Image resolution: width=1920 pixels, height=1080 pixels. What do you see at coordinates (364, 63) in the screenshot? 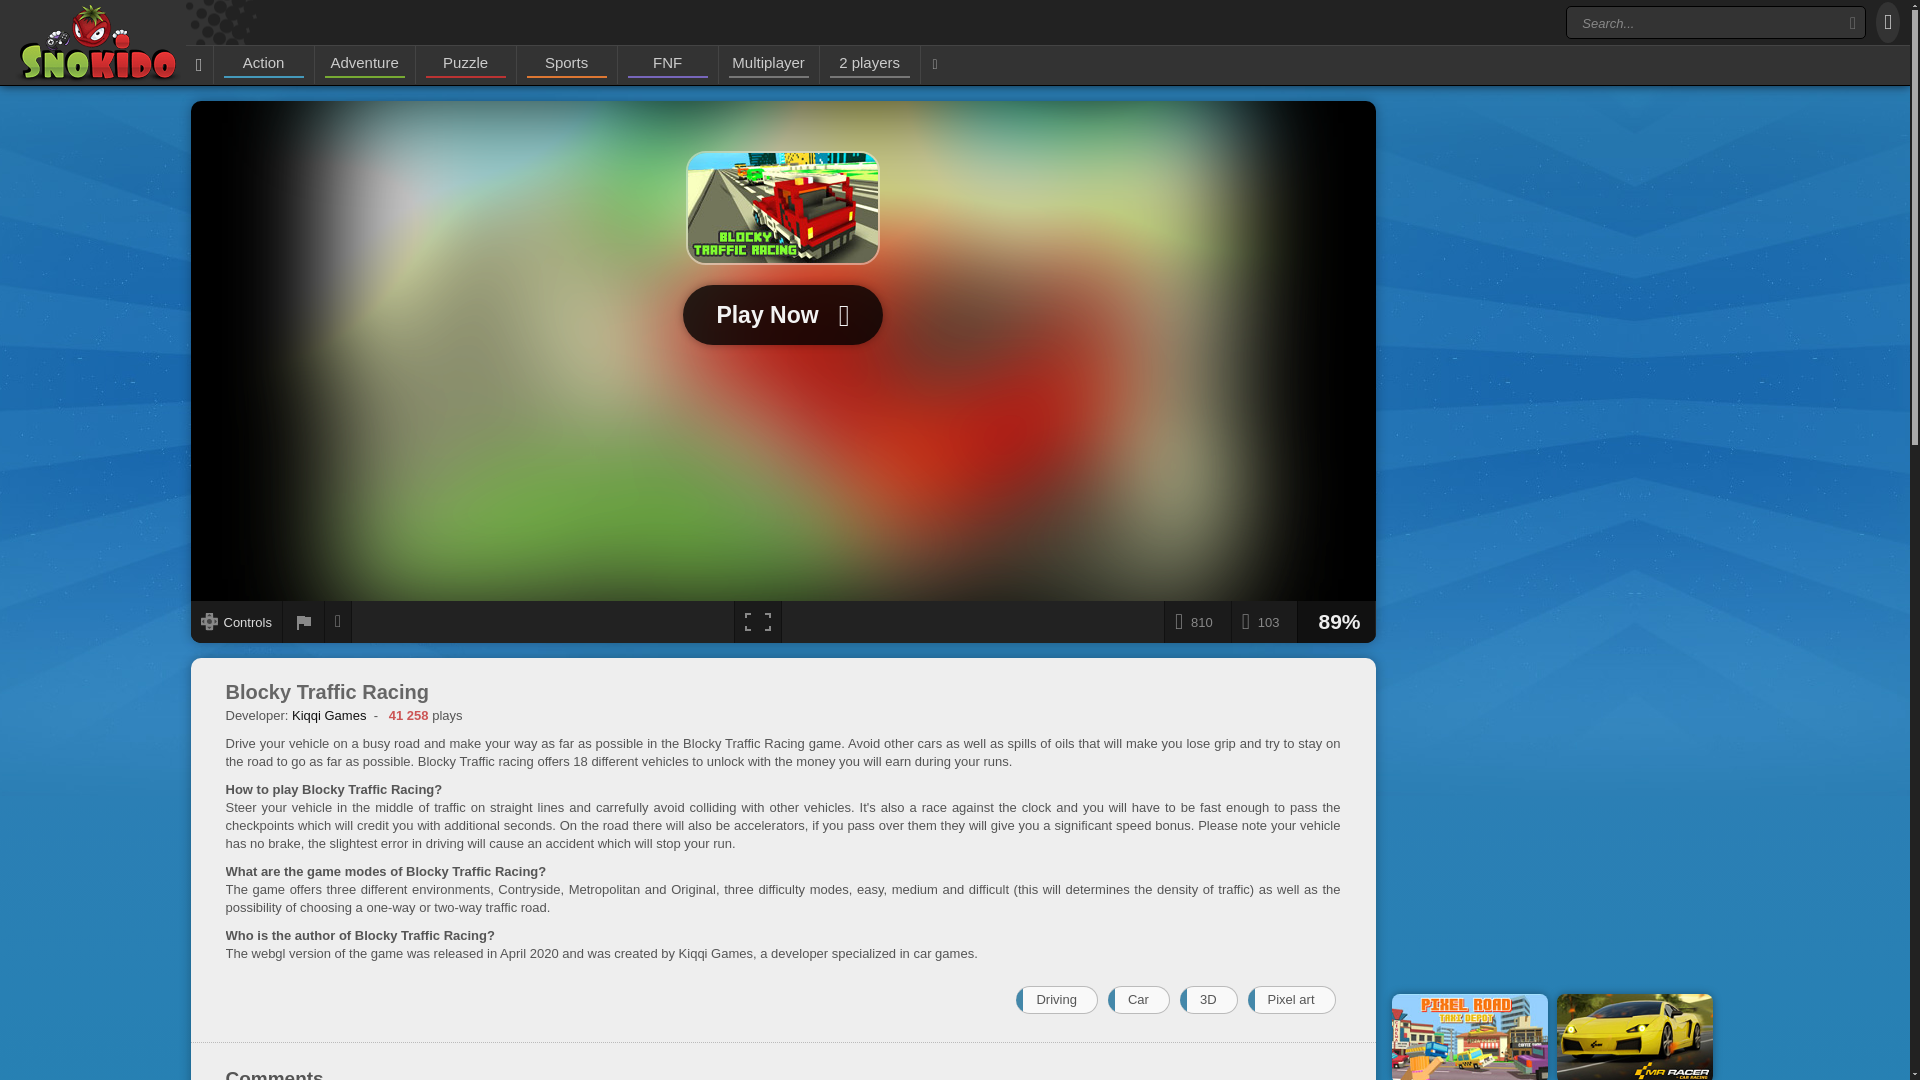
I see `Adventure` at bounding box center [364, 63].